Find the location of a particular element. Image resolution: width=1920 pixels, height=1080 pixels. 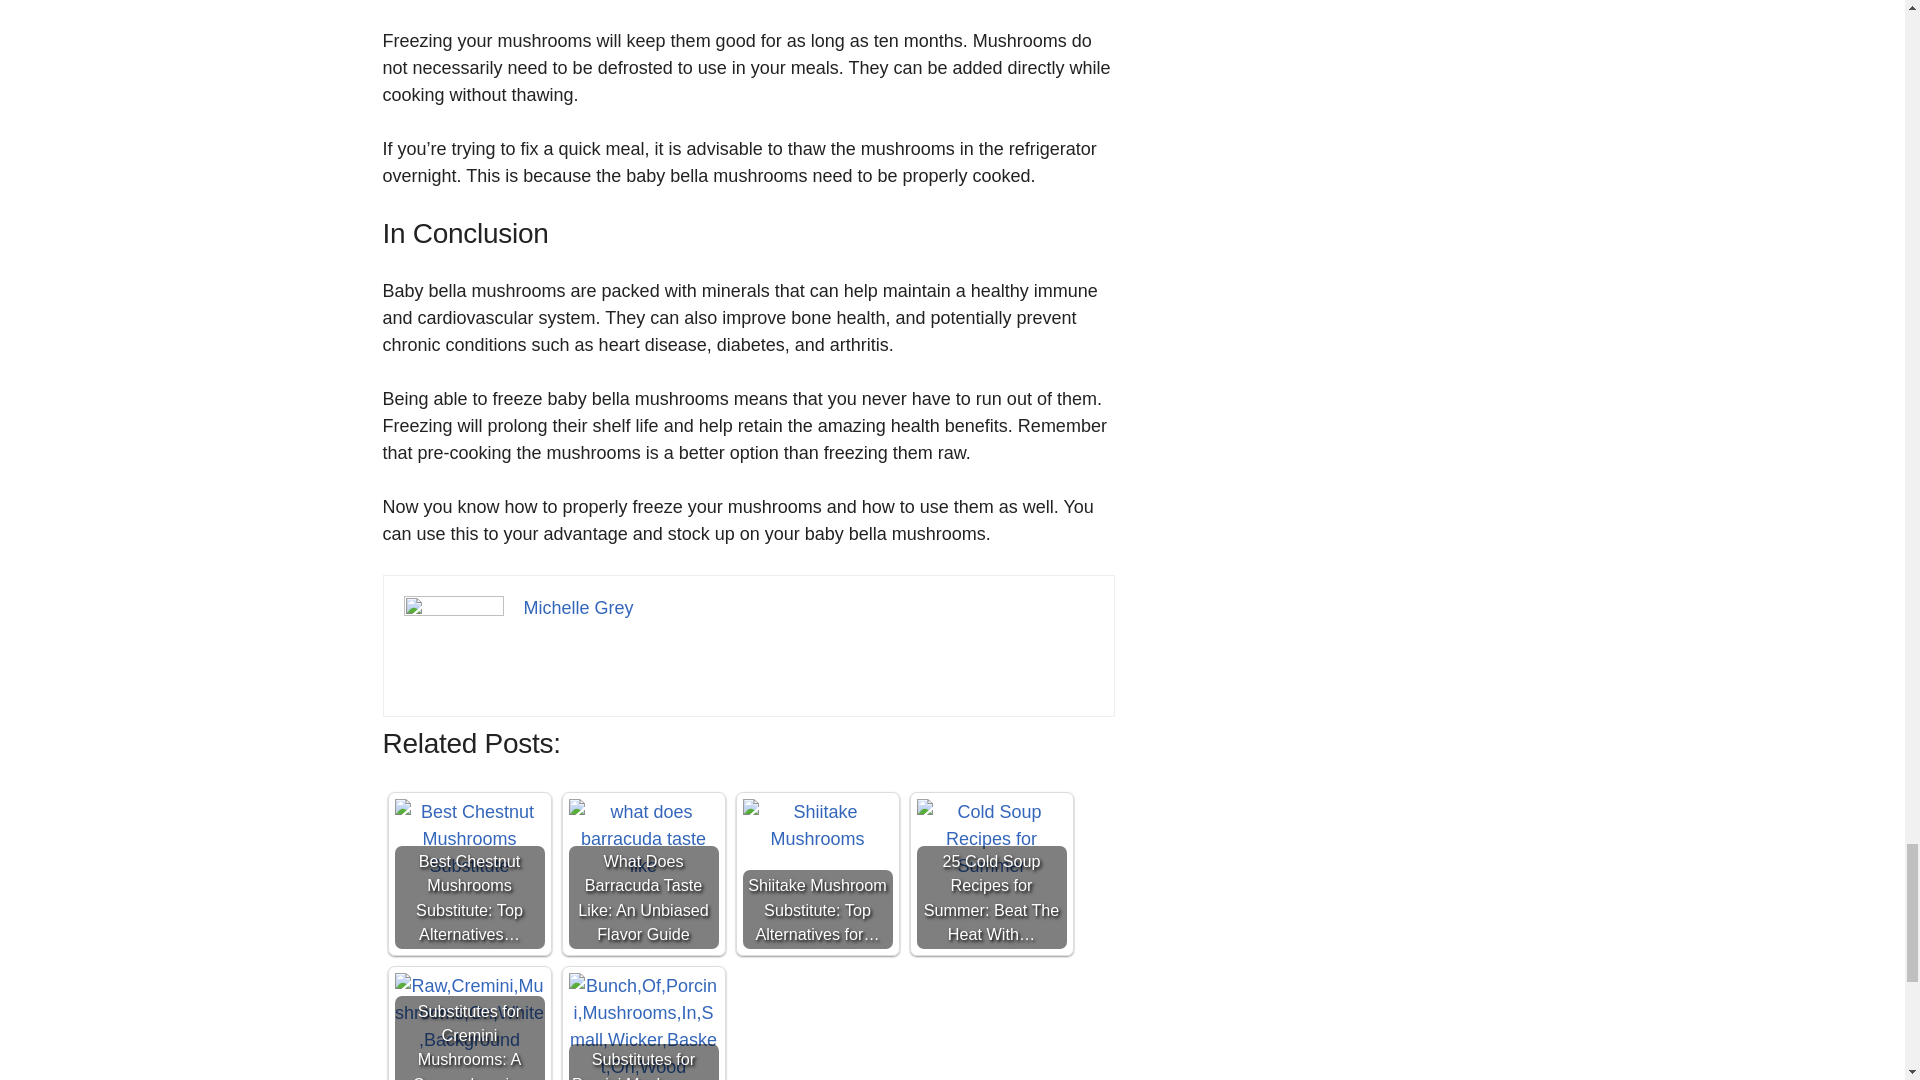

What Does Barracuda Taste Like: An Unbiased Flavor Guide is located at coordinates (643, 874).